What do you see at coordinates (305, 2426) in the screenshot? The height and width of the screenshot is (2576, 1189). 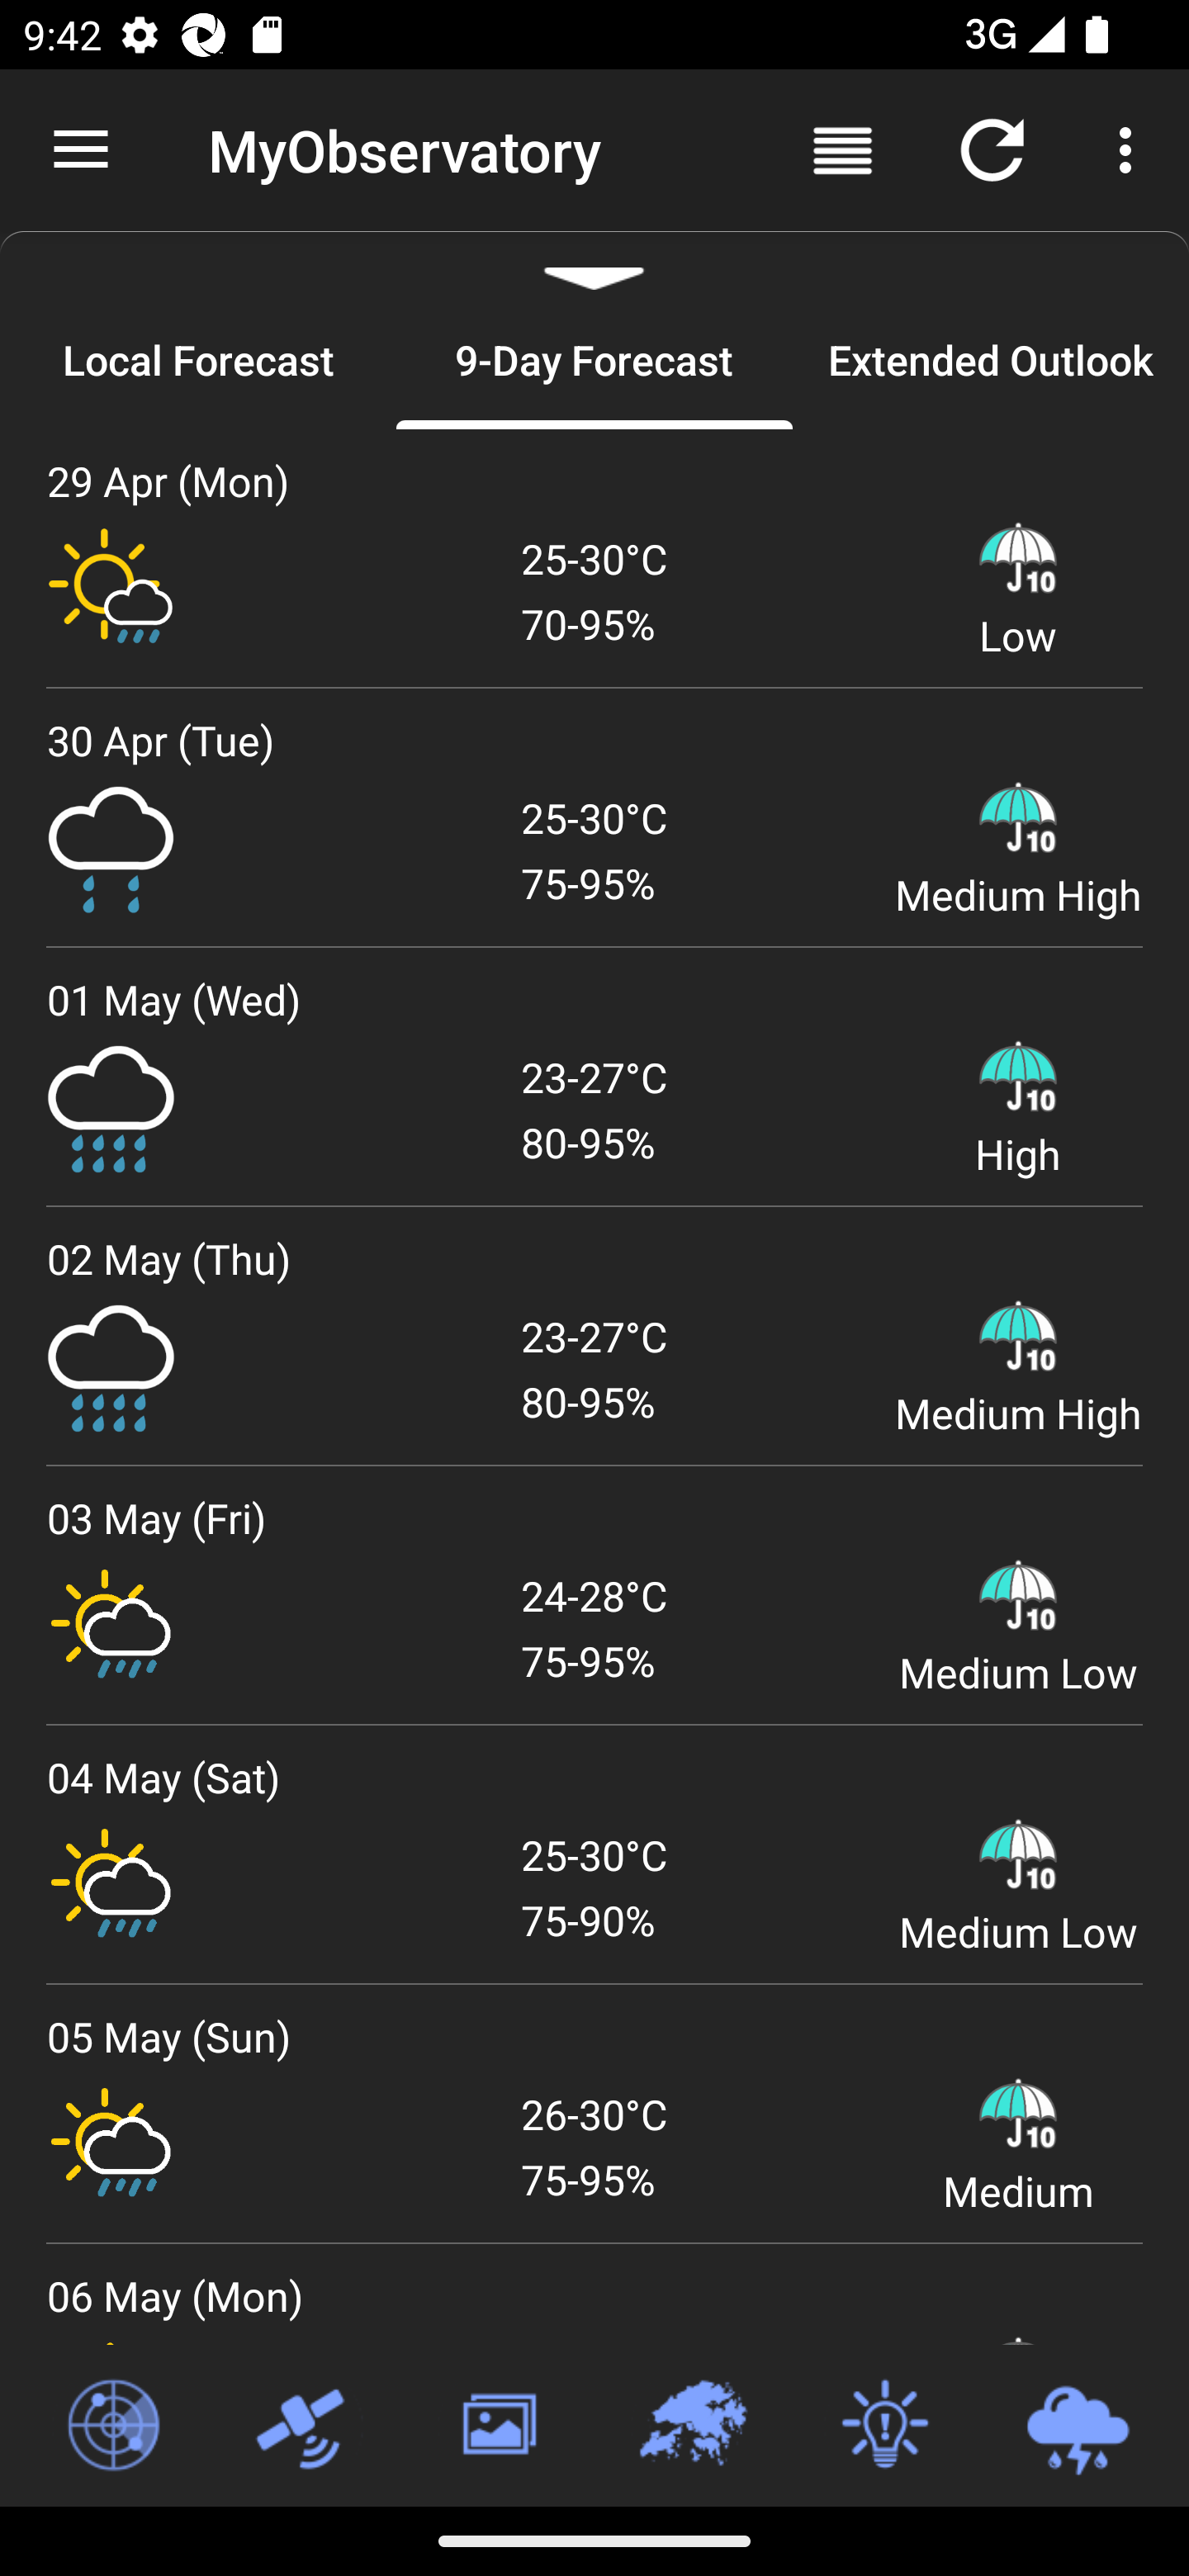 I see `Satellite Images` at bounding box center [305, 2426].